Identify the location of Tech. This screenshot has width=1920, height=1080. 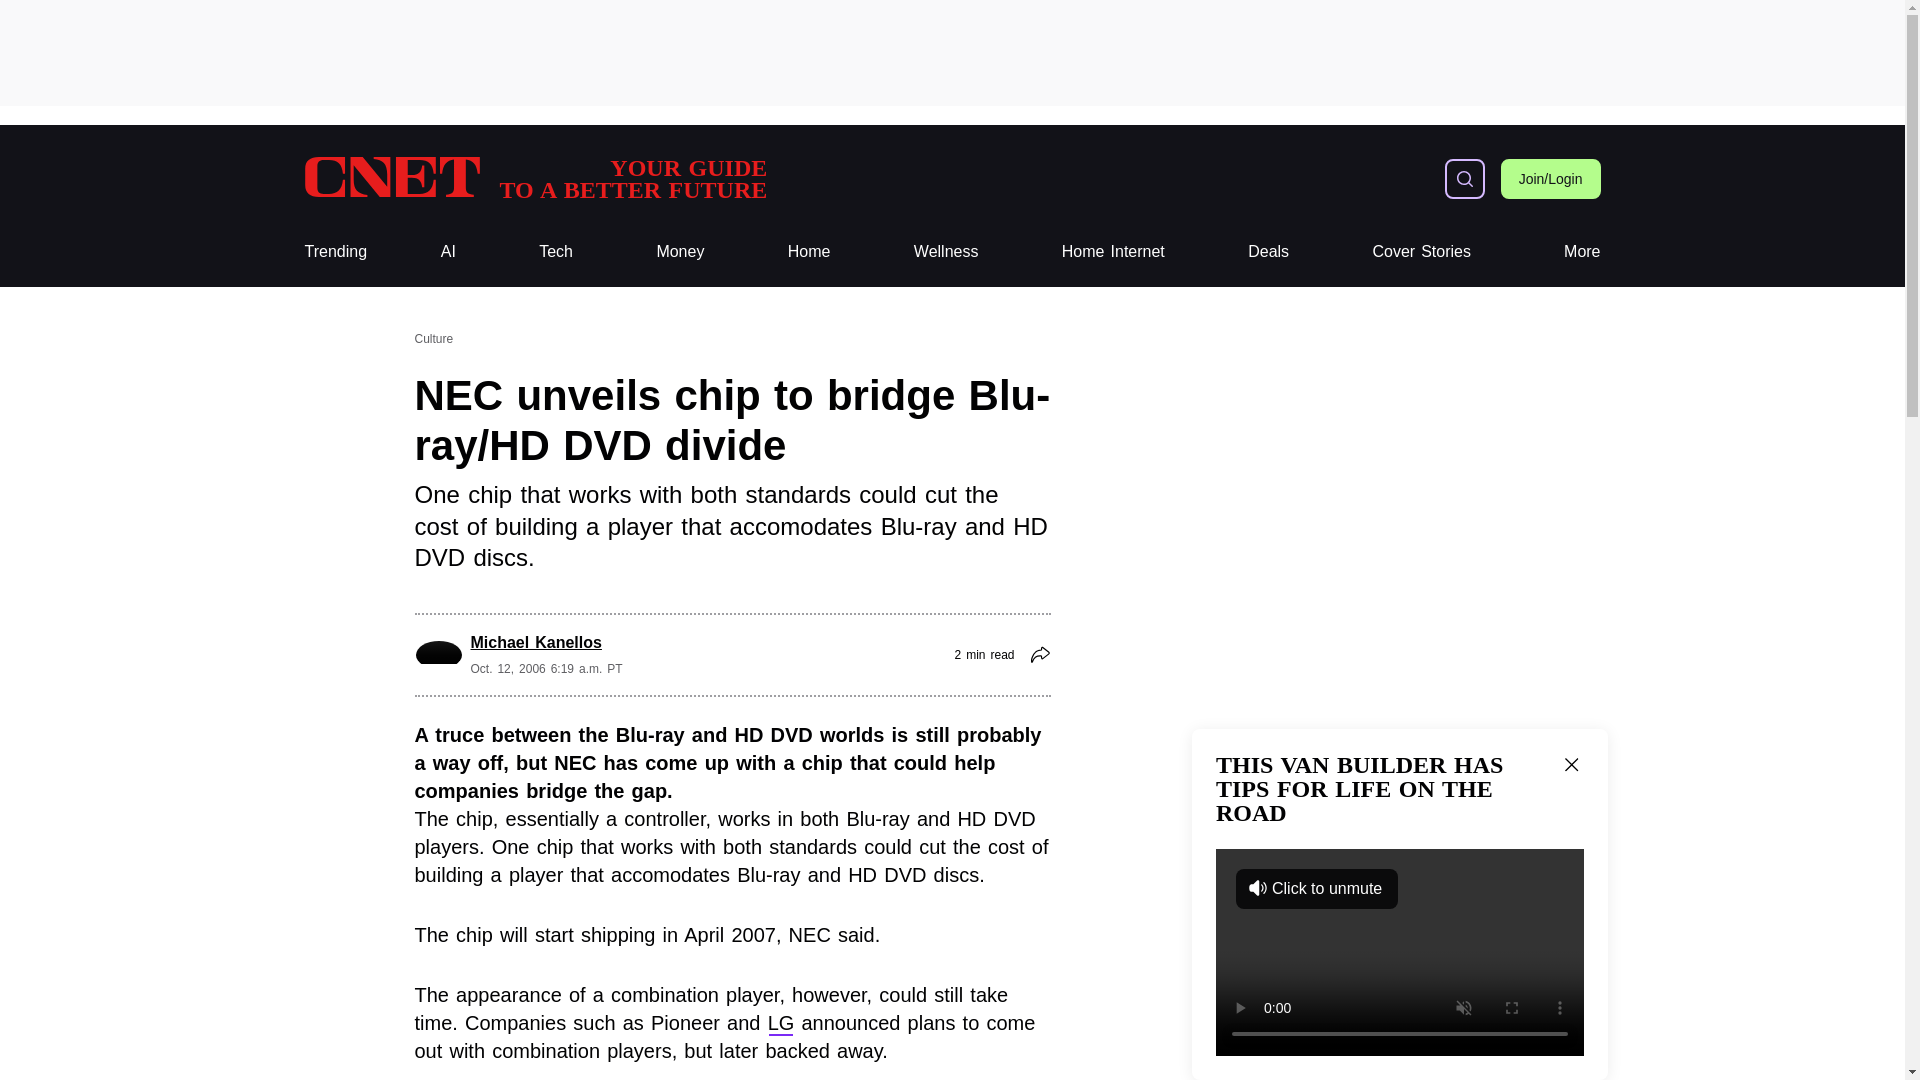
(556, 252).